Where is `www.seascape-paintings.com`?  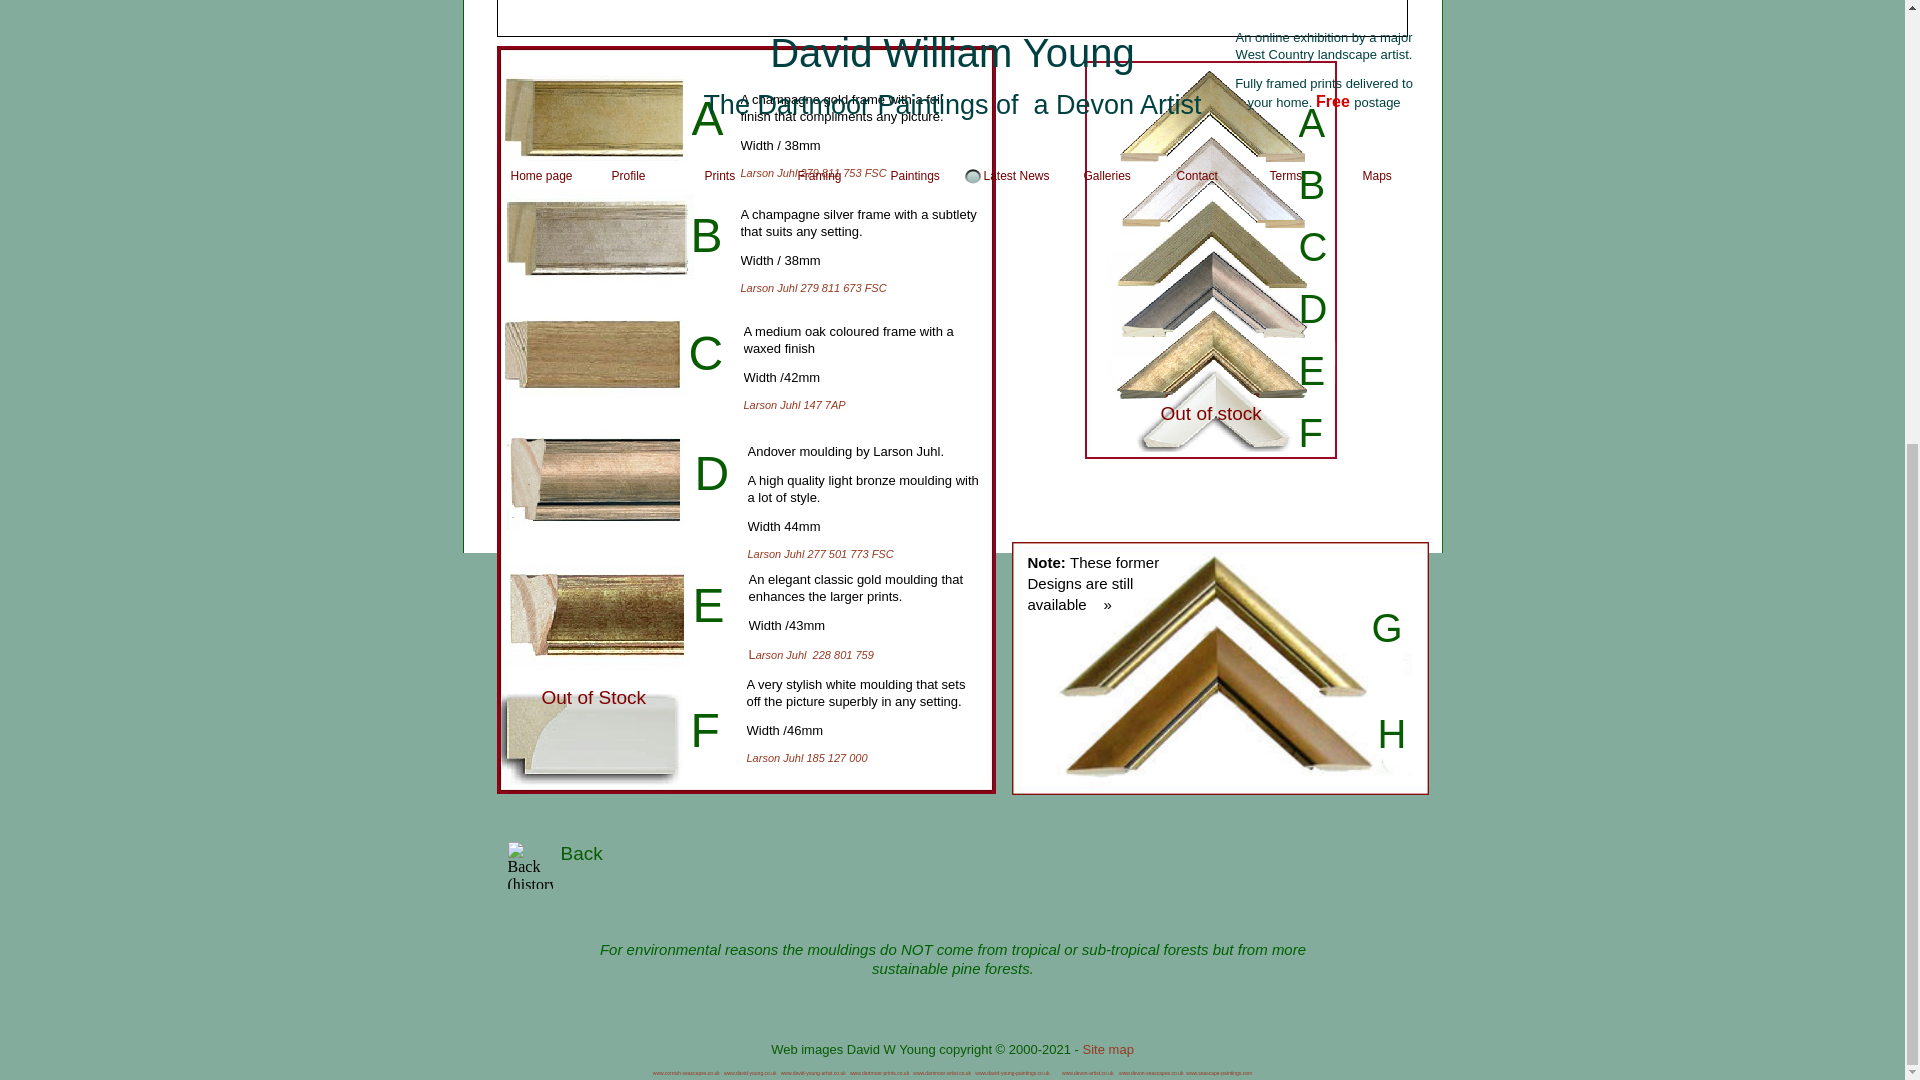 www.seascape-paintings.com is located at coordinates (1218, 1072).